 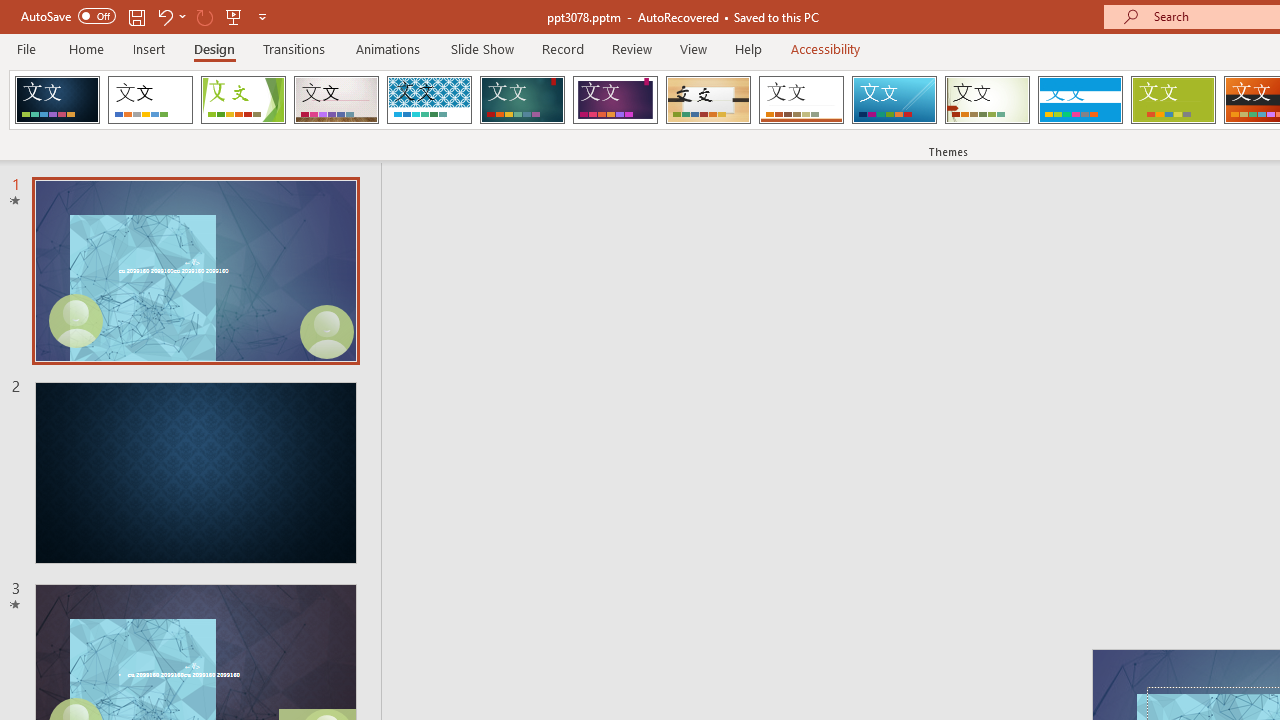 What do you see at coordinates (894, 100) in the screenshot?
I see `Slice` at bounding box center [894, 100].